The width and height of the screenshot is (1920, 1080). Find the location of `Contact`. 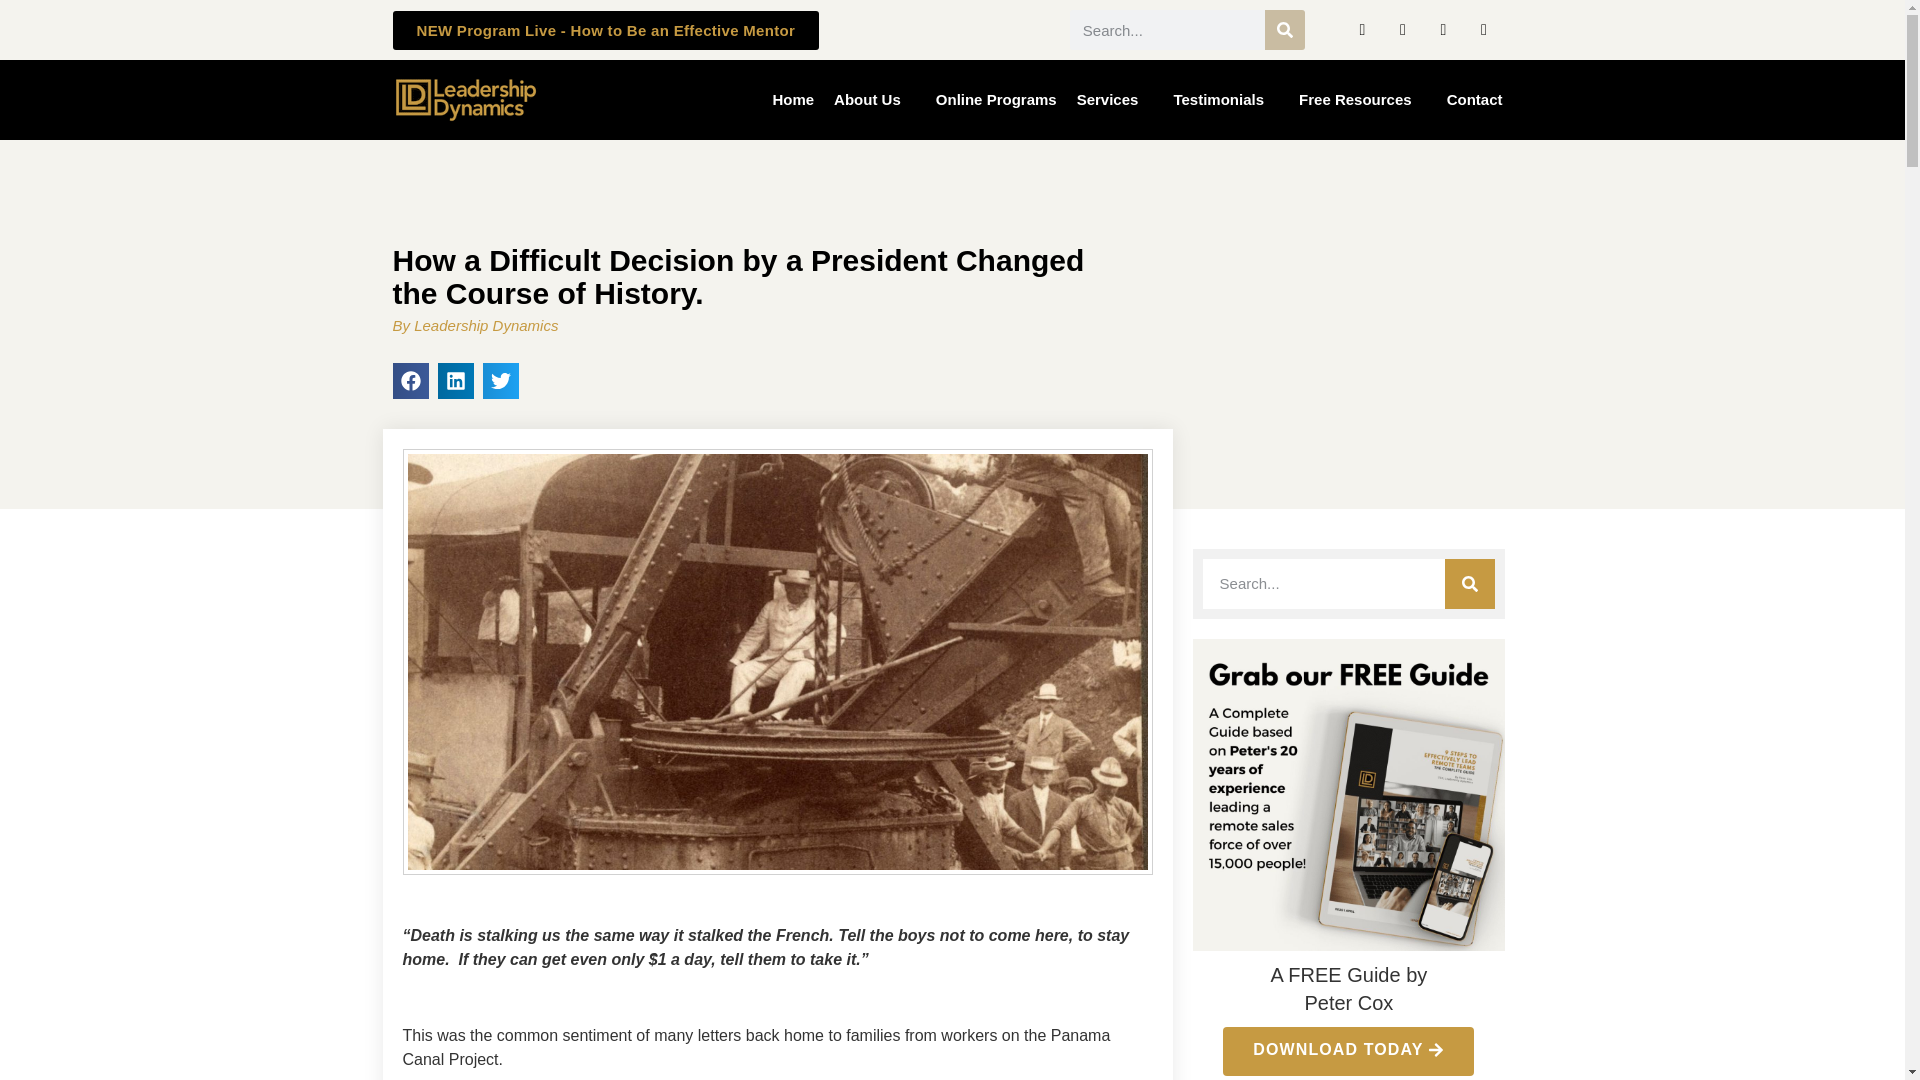

Contact is located at coordinates (1474, 100).